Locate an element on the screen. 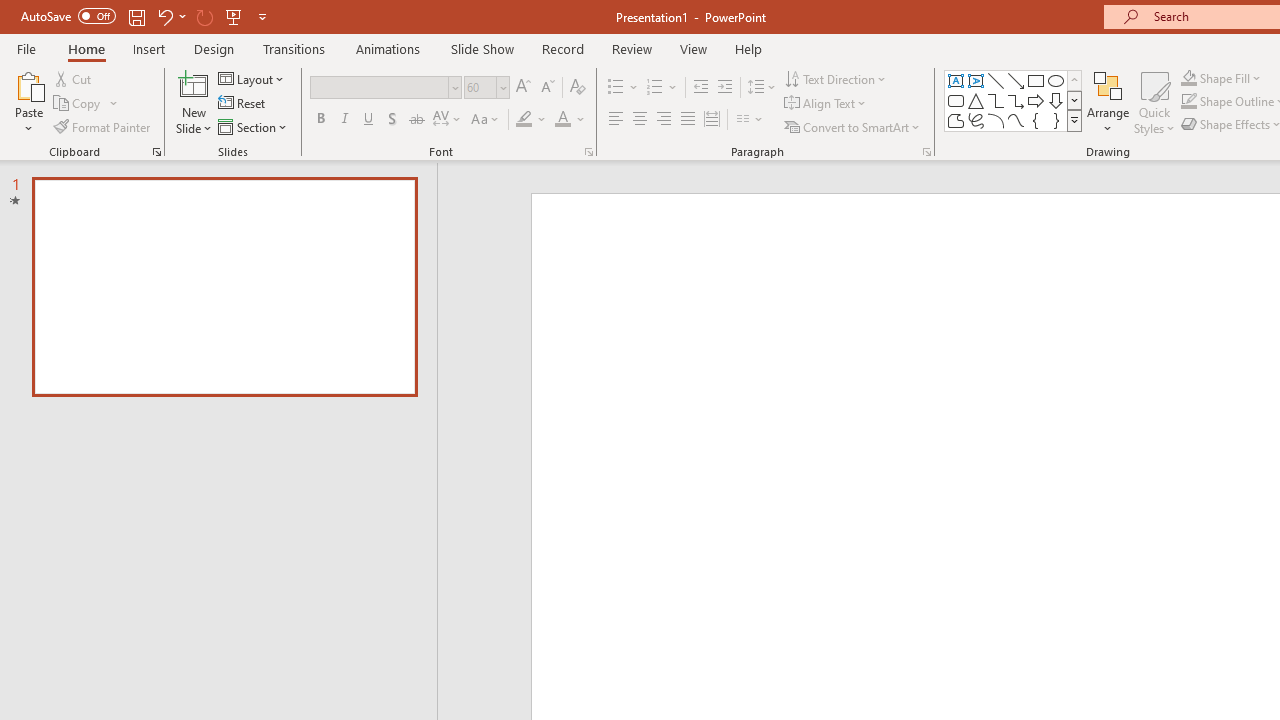 The width and height of the screenshot is (1280, 720). Class: NetUIImage is located at coordinates (1075, 120).